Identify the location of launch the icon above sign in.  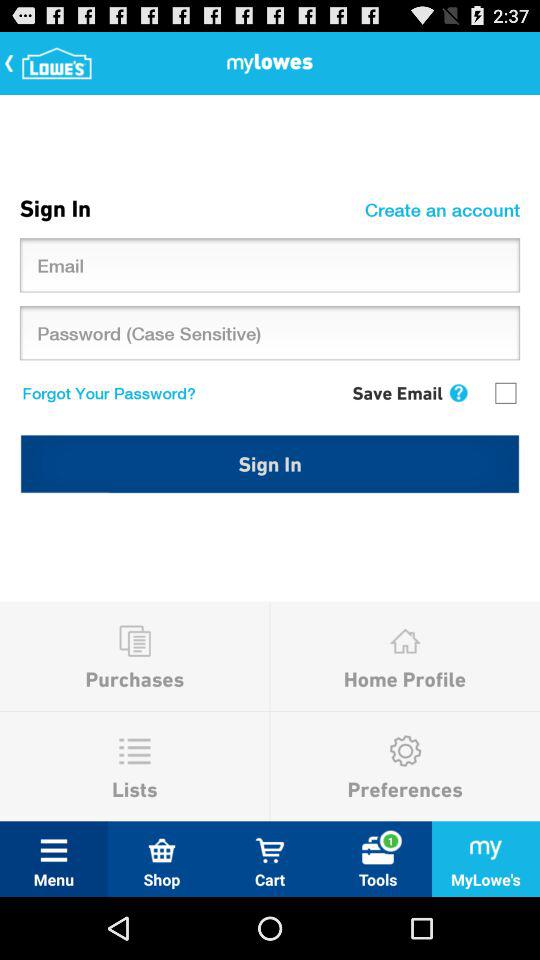
(505, 392).